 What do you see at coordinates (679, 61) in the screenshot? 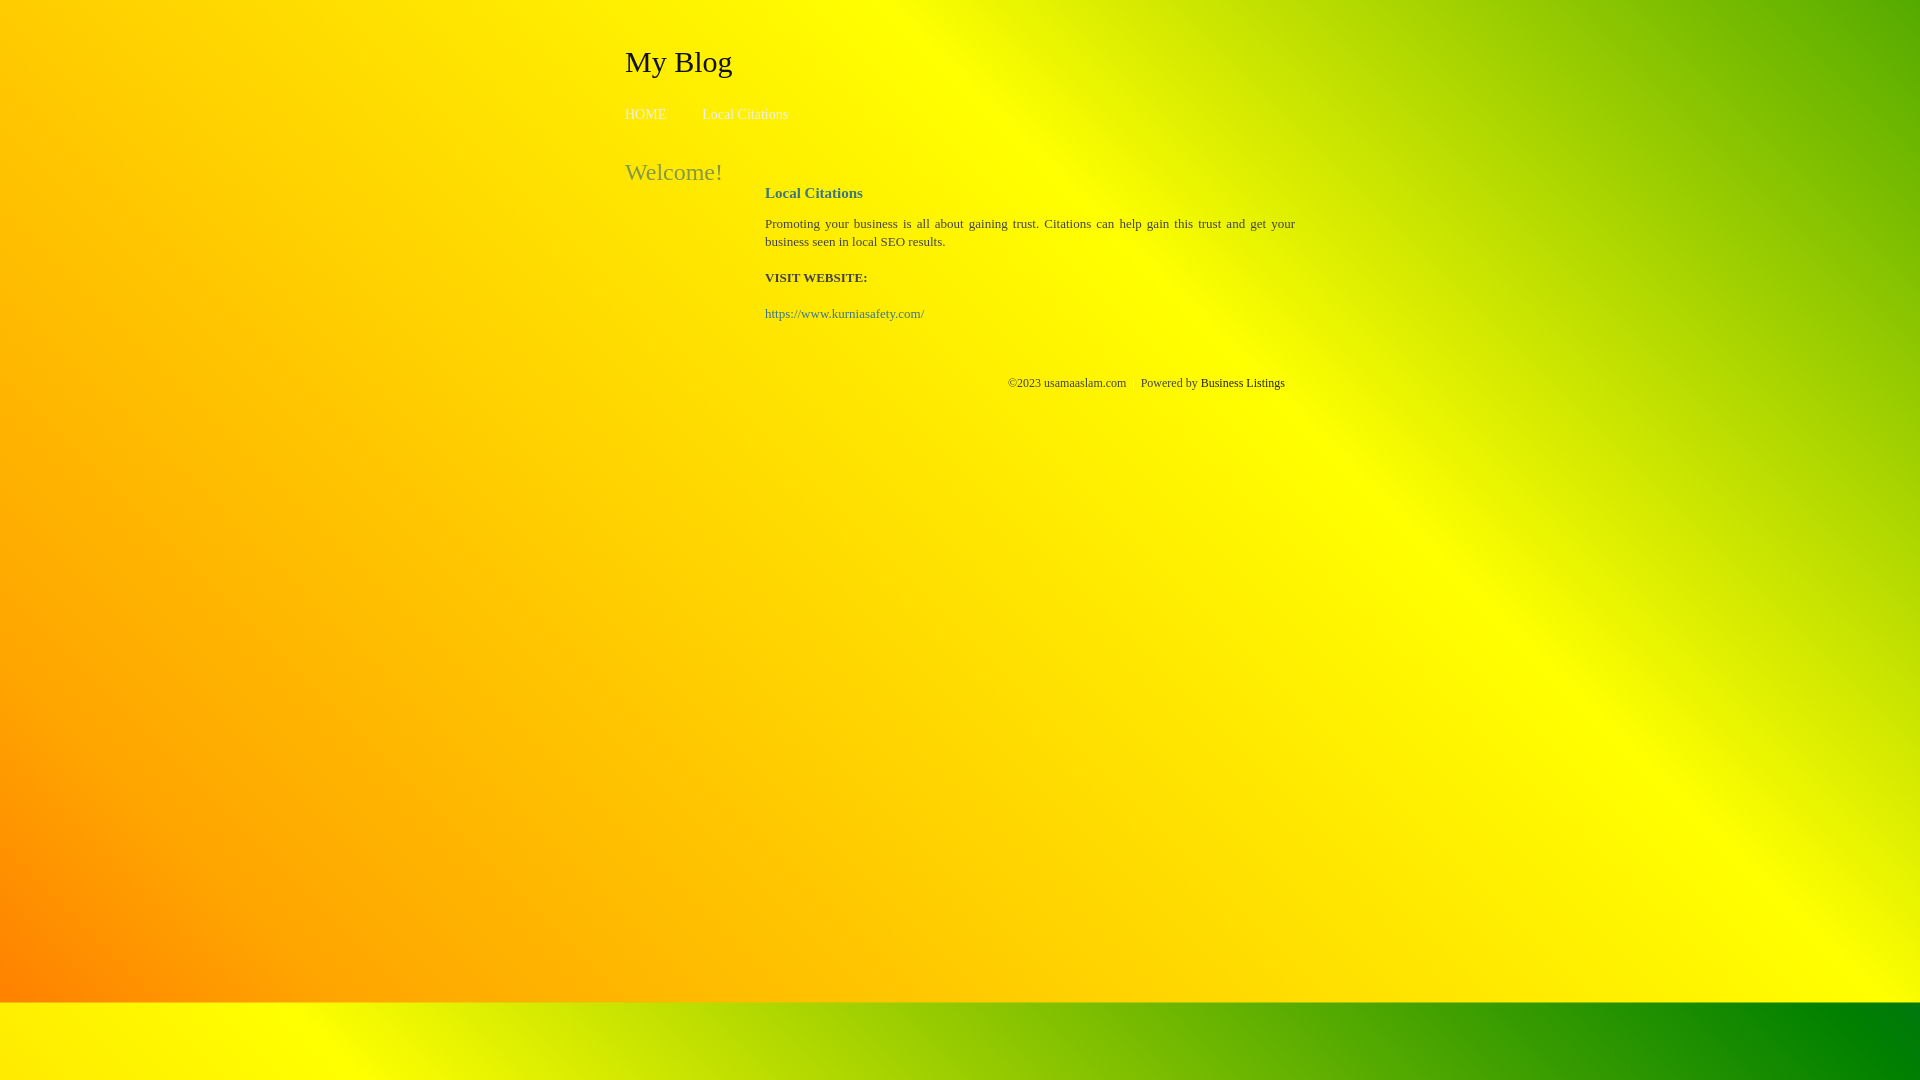
I see `My Blog` at bounding box center [679, 61].